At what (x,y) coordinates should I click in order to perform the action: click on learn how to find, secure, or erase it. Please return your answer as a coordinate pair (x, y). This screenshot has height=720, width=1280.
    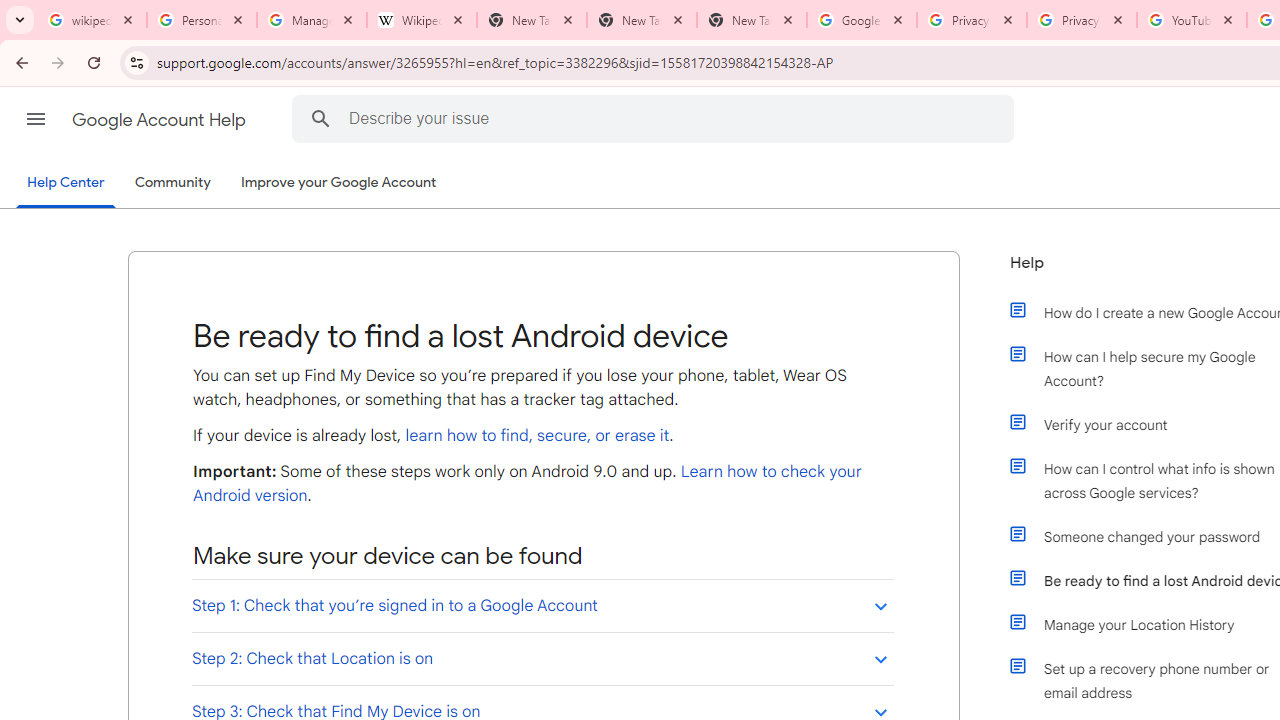
    Looking at the image, I should click on (536, 436).